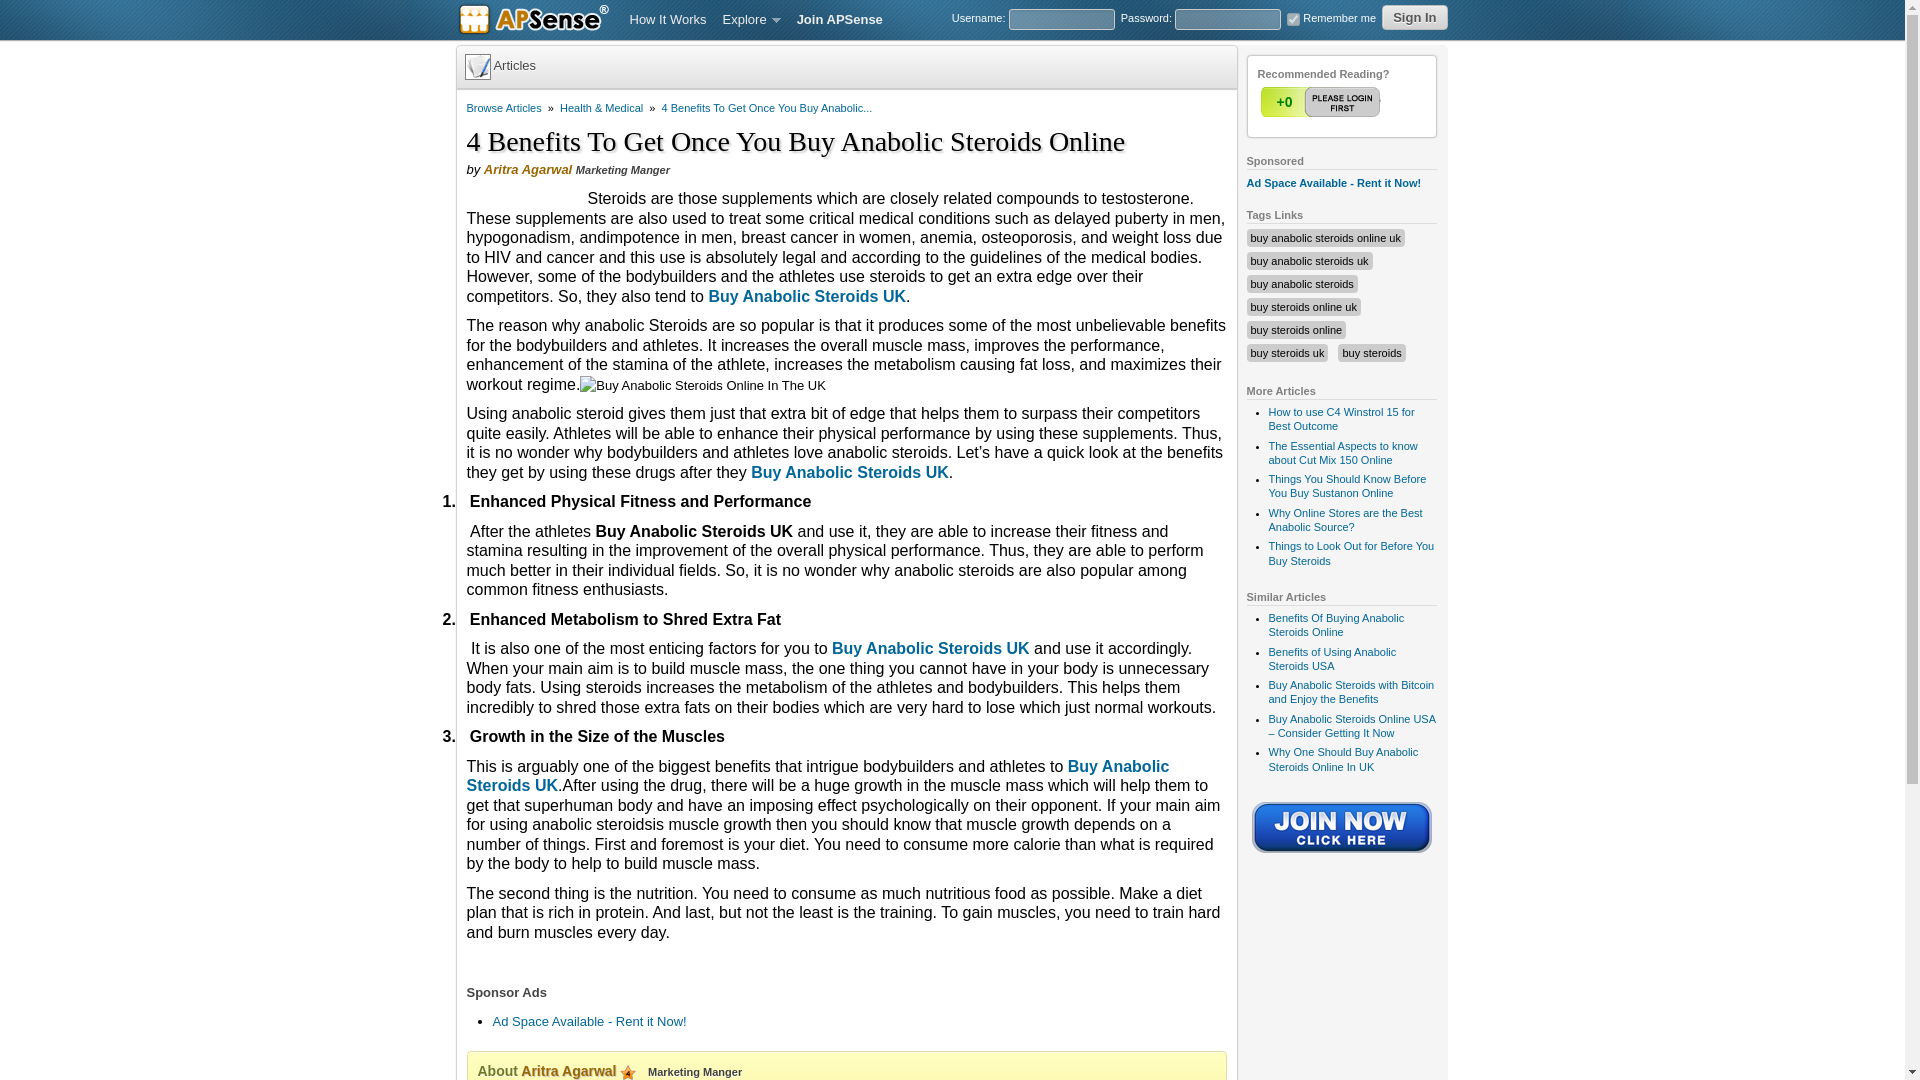 The image size is (1920, 1080). I want to click on -1, so click(1361, 102).